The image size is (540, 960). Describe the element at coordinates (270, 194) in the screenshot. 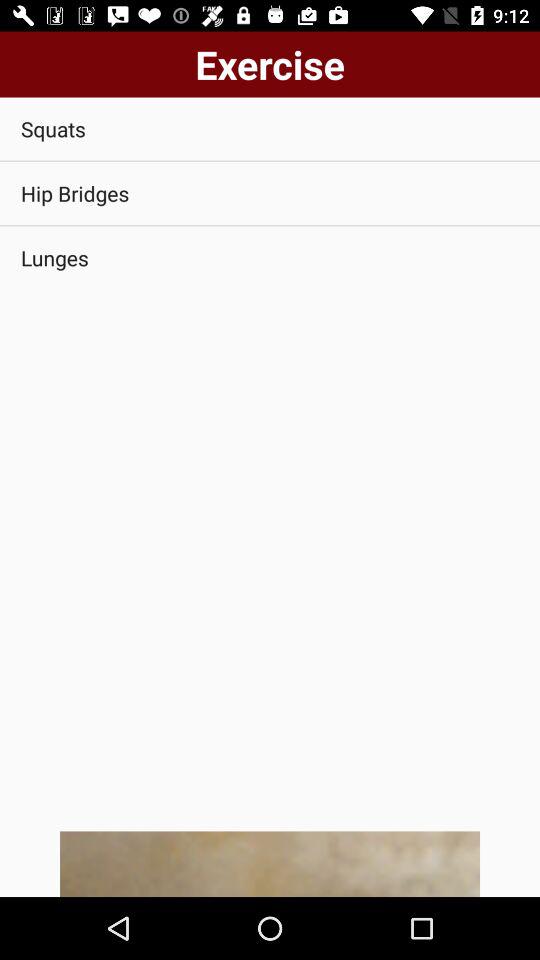

I see `choose the item above lunges` at that location.